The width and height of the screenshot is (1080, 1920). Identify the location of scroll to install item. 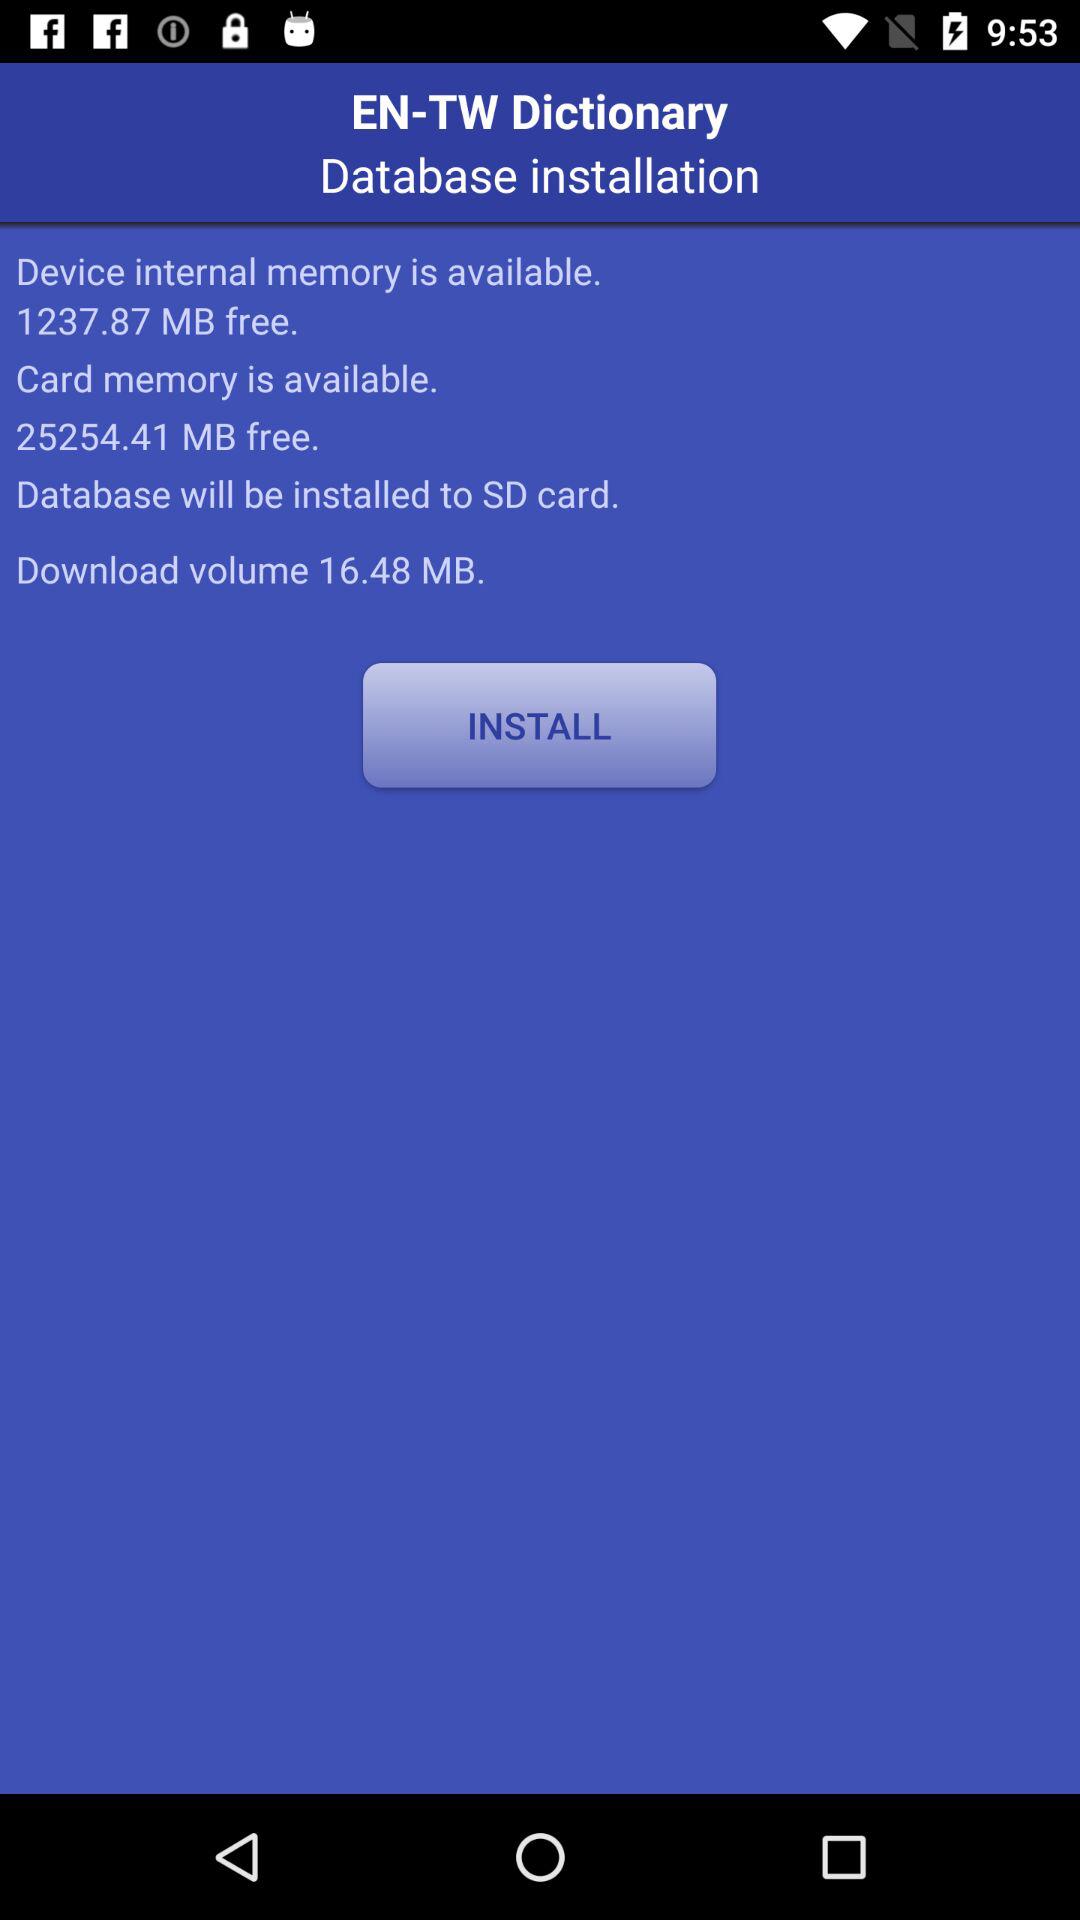
(539, 725).